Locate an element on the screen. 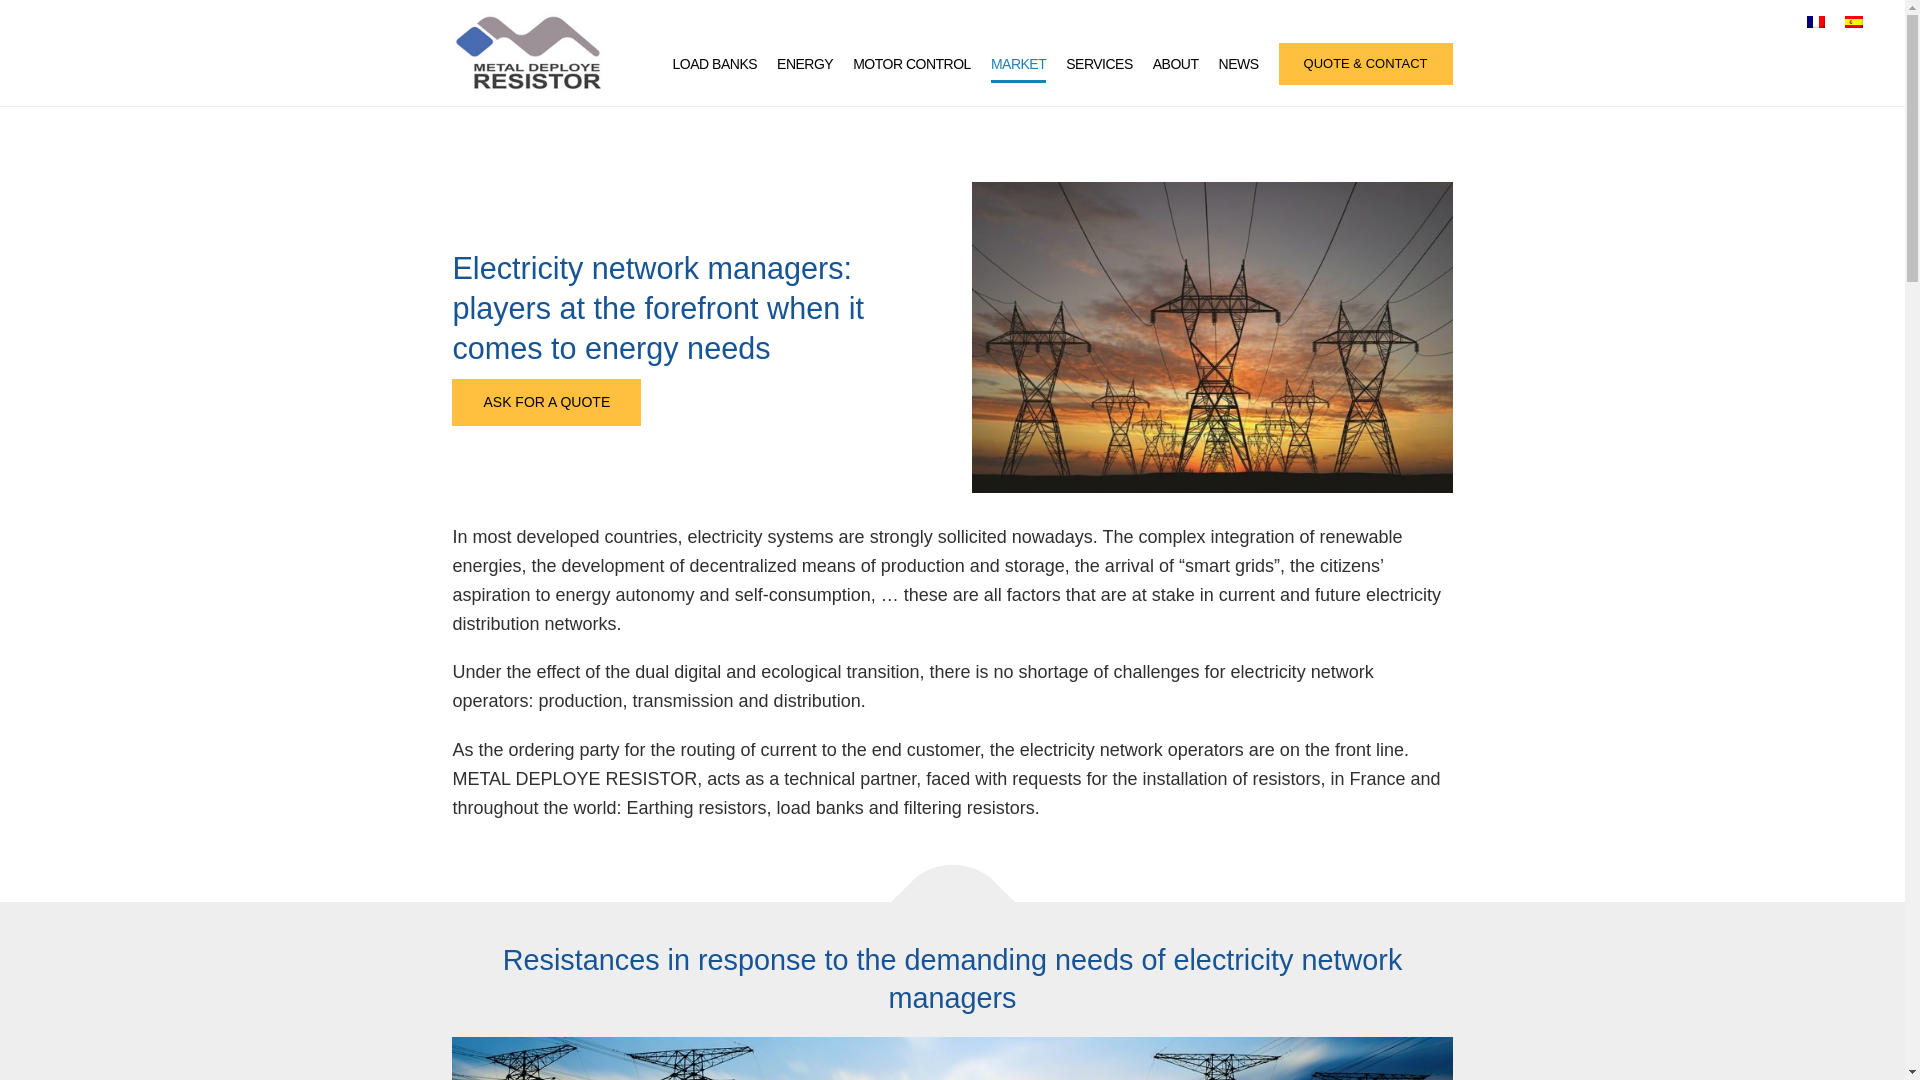 The width and height of the screenshot is (1920, 1080). tour de haute tension electrique-min is located at coordinates (1211, 337).